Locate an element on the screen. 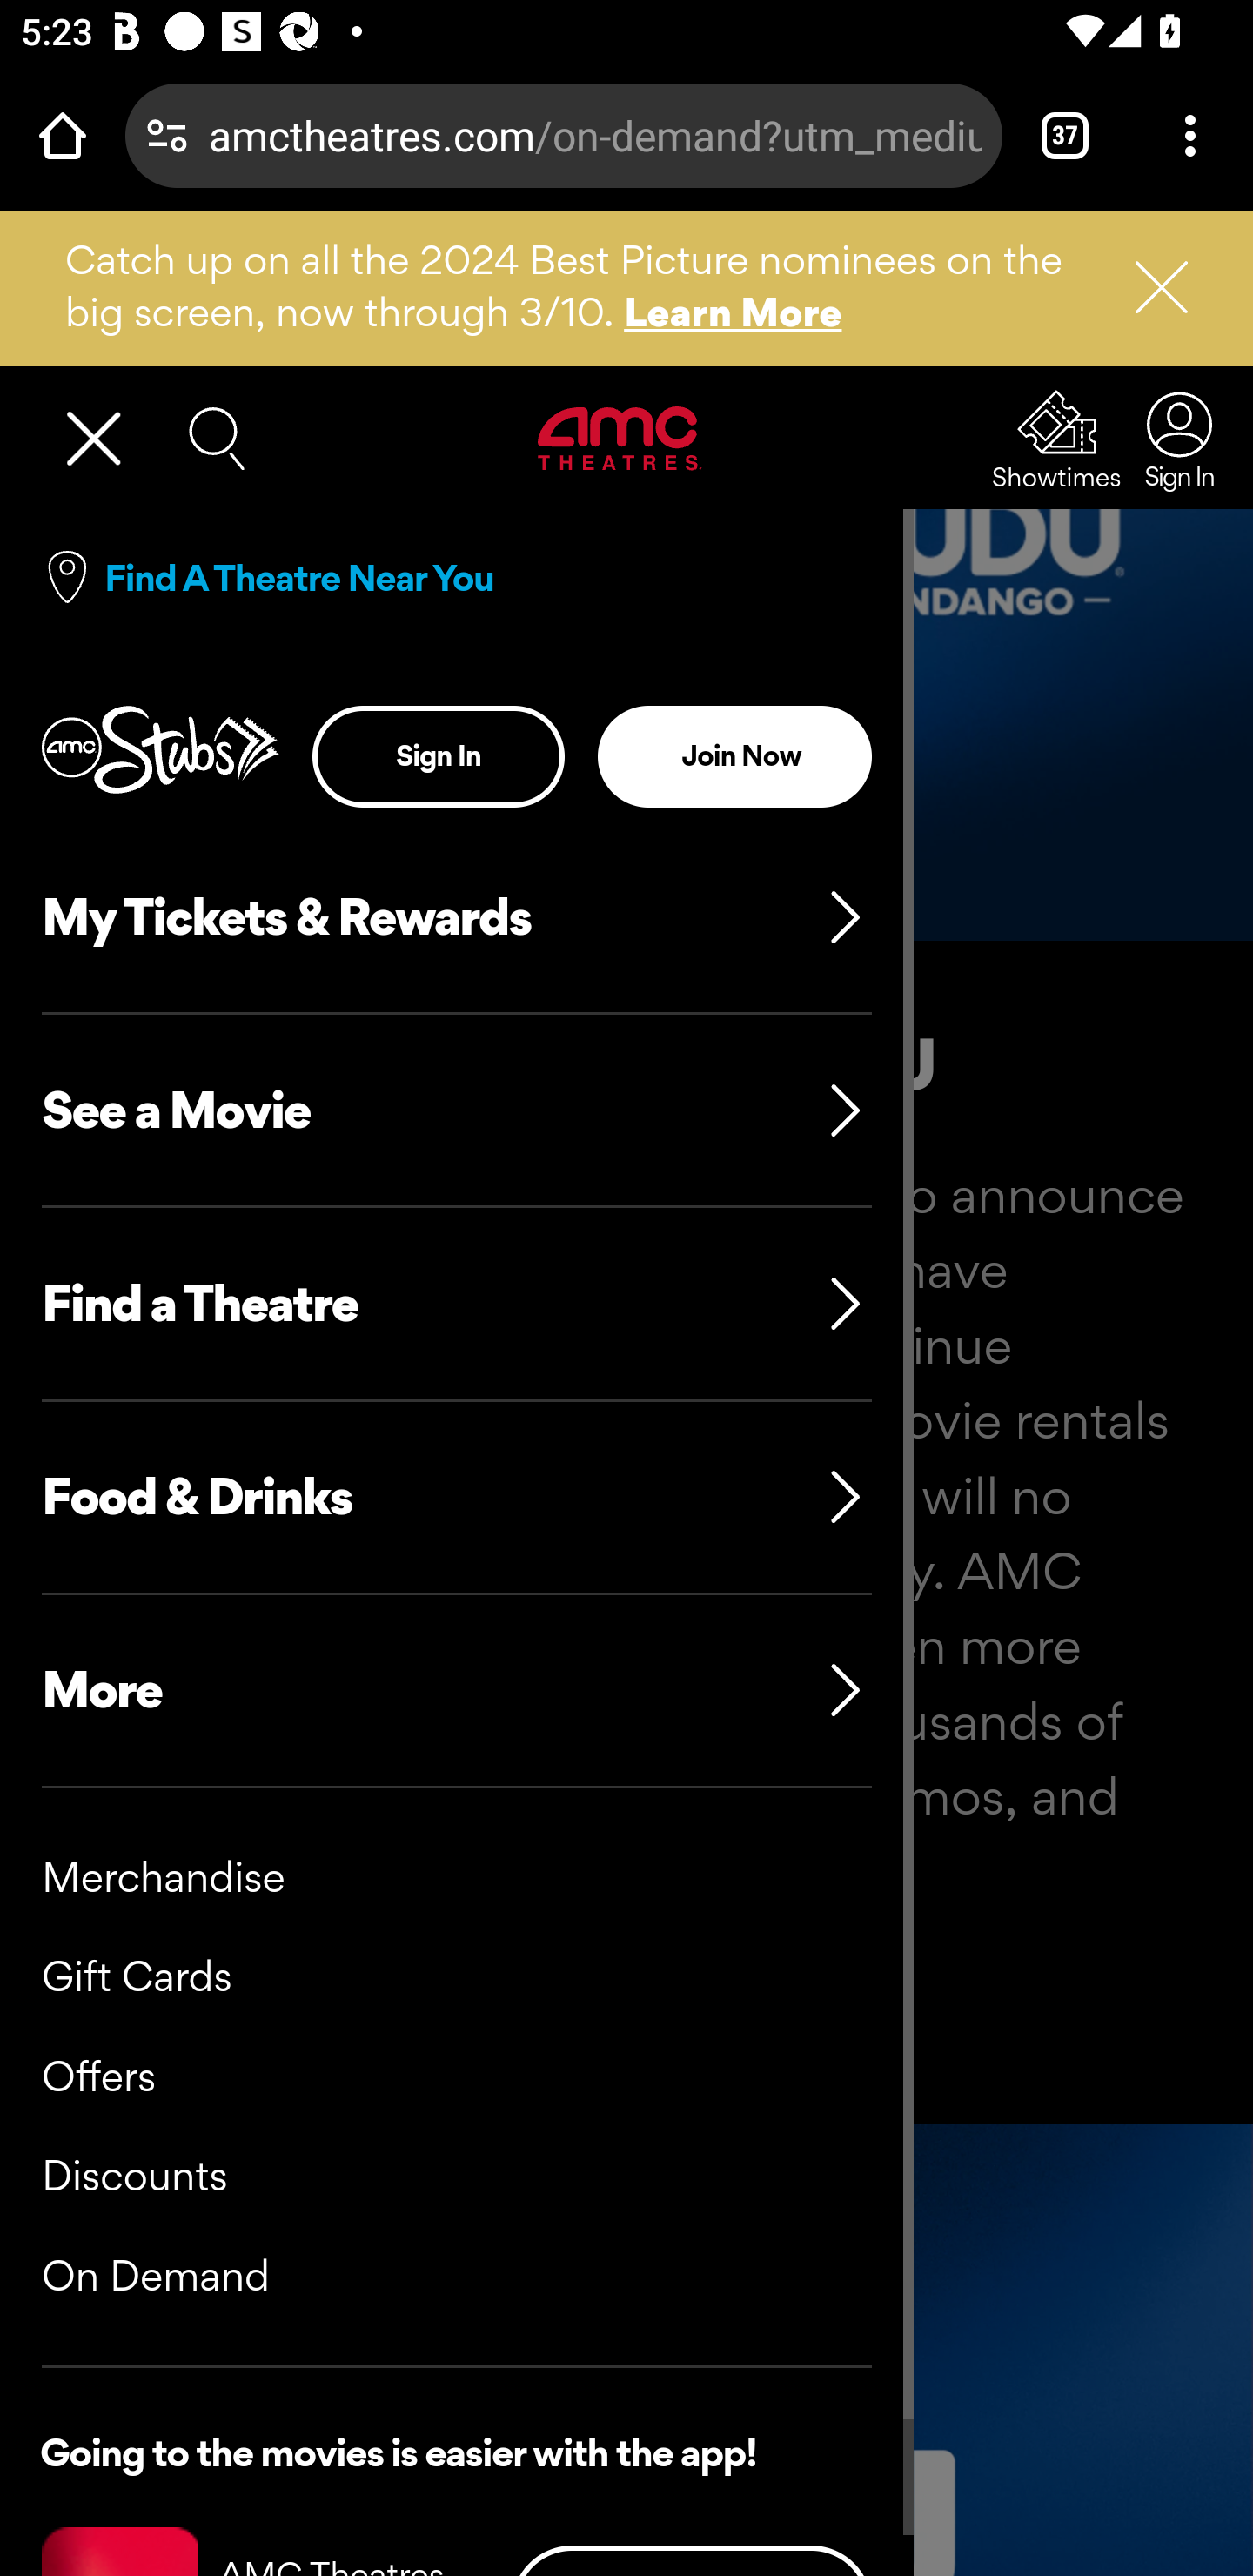 This screenshot has width=1253, height=2576. More is located at coordinates (456, 1691).